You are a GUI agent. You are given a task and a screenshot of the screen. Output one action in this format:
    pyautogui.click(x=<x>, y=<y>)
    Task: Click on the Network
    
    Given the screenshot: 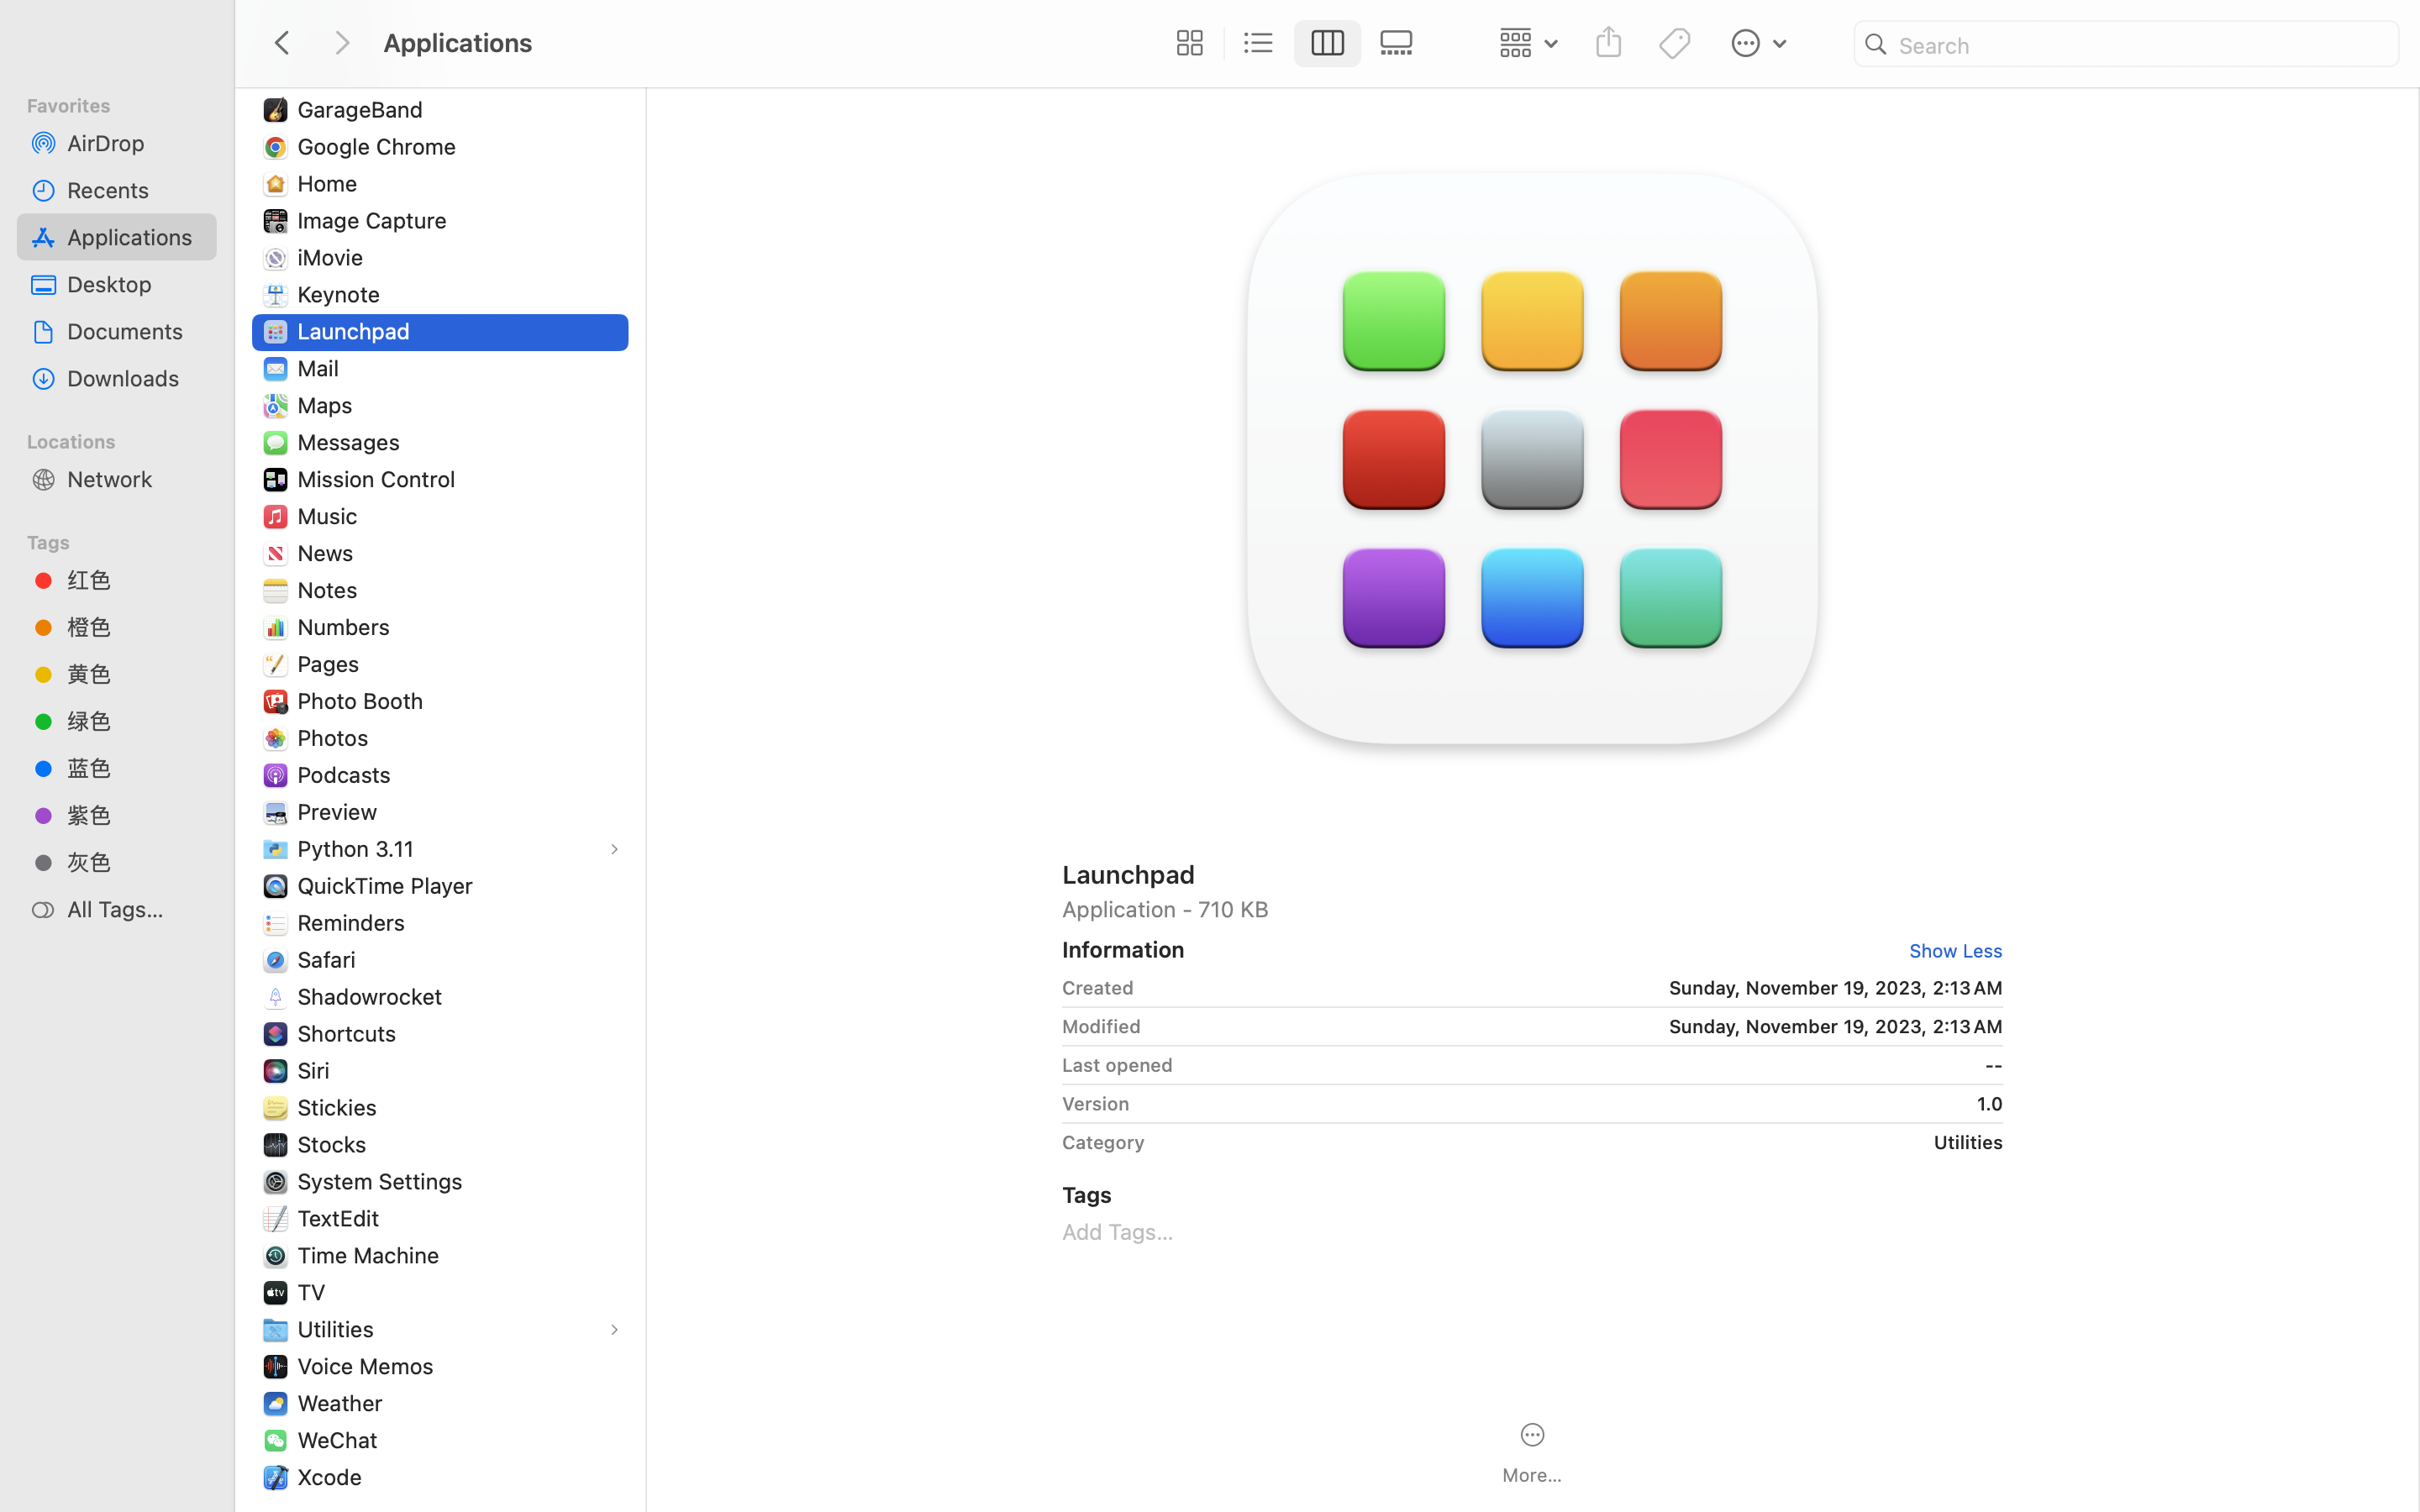 What is the action you would take?
    pyautogui.click(x=135, y=479)
    